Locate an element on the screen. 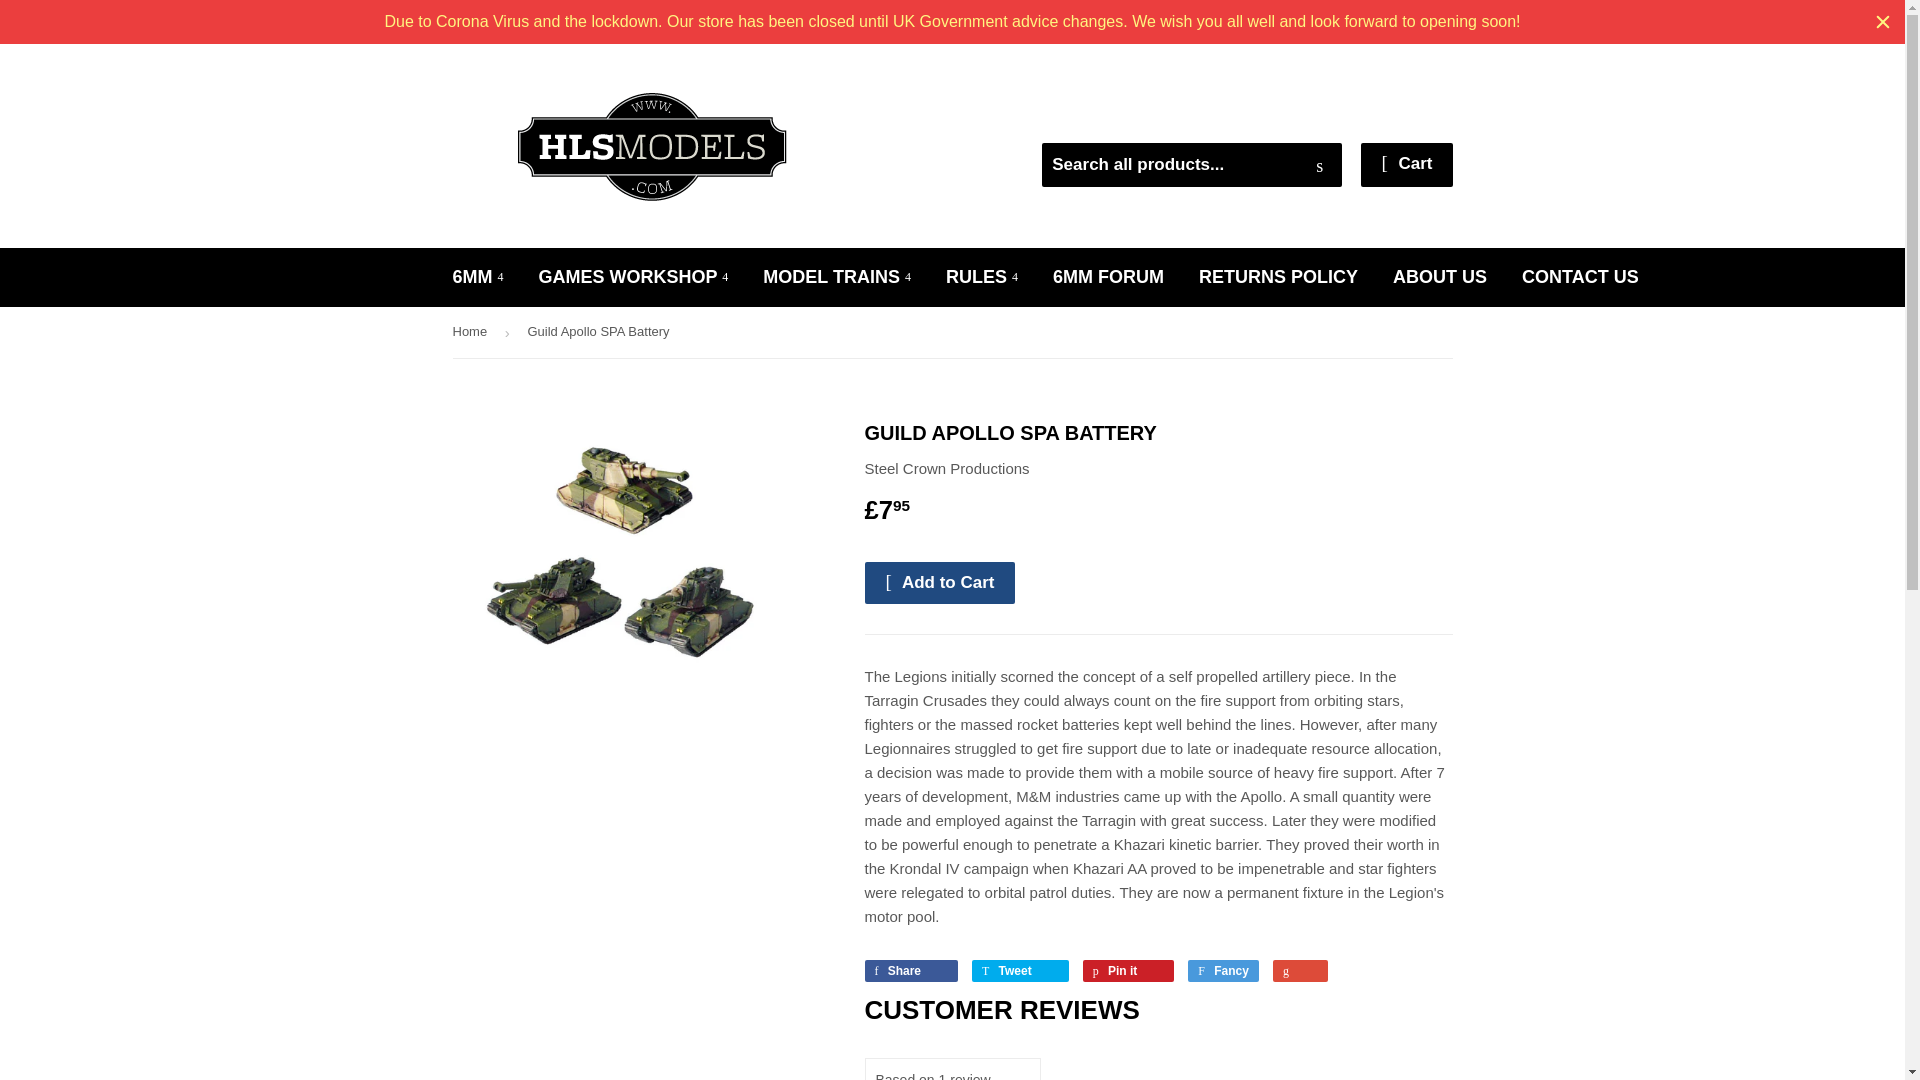 The height and width of the screenshot is (1080, 1920). MODEL TRAINS is located at coordinates (836, 277).